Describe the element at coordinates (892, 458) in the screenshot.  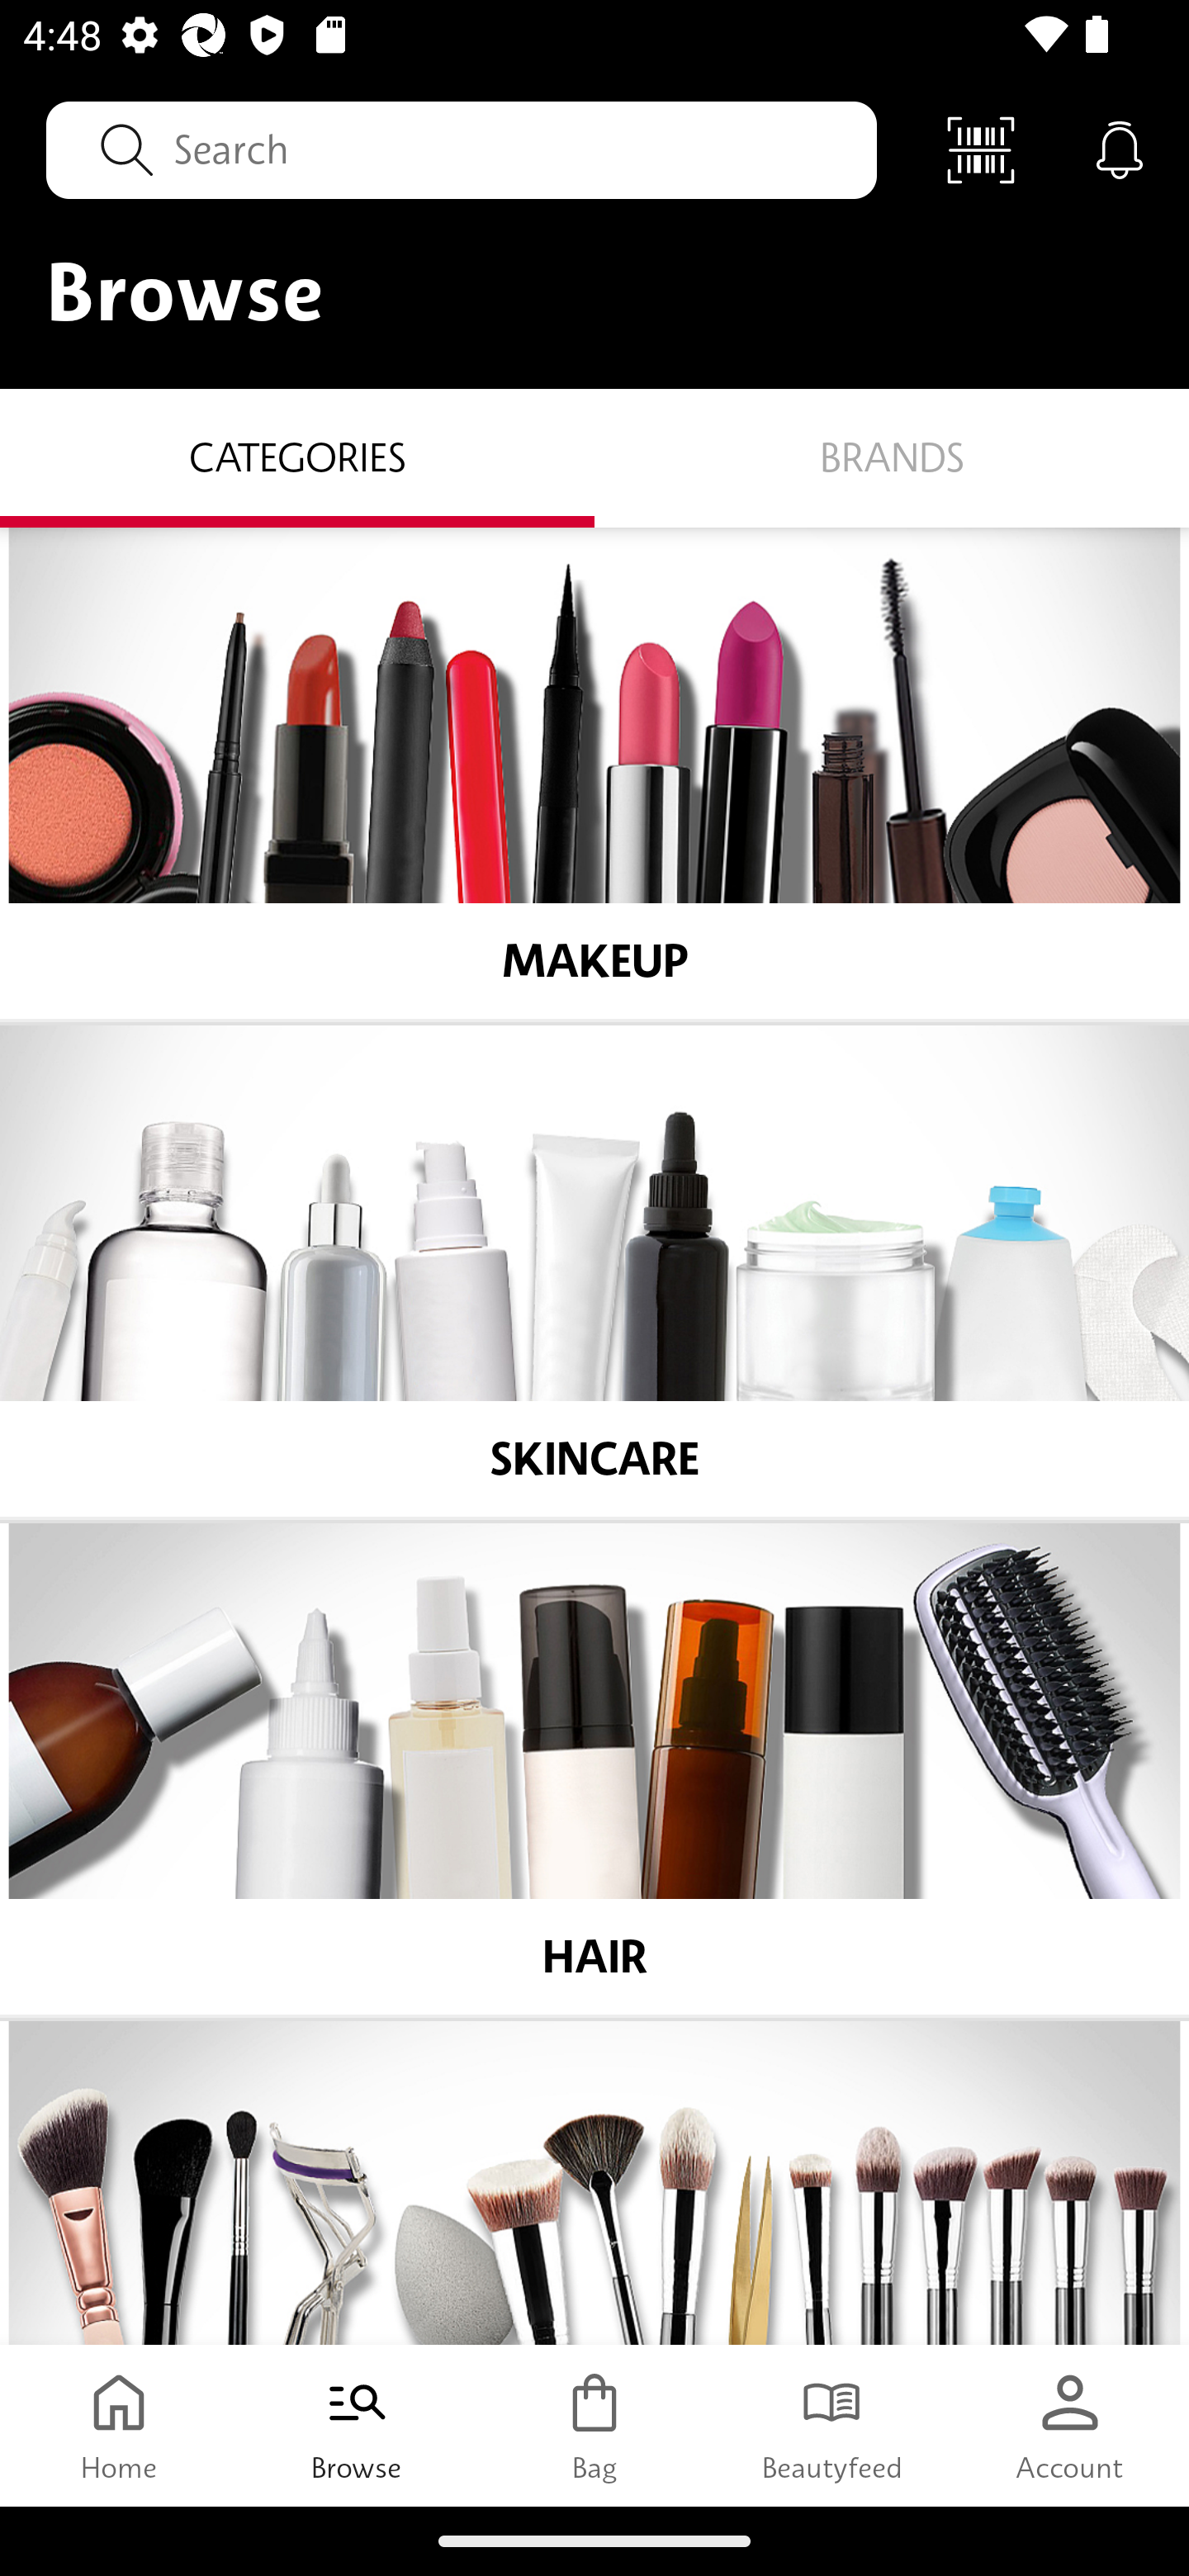
I see `Brands BRANDS` at that location.